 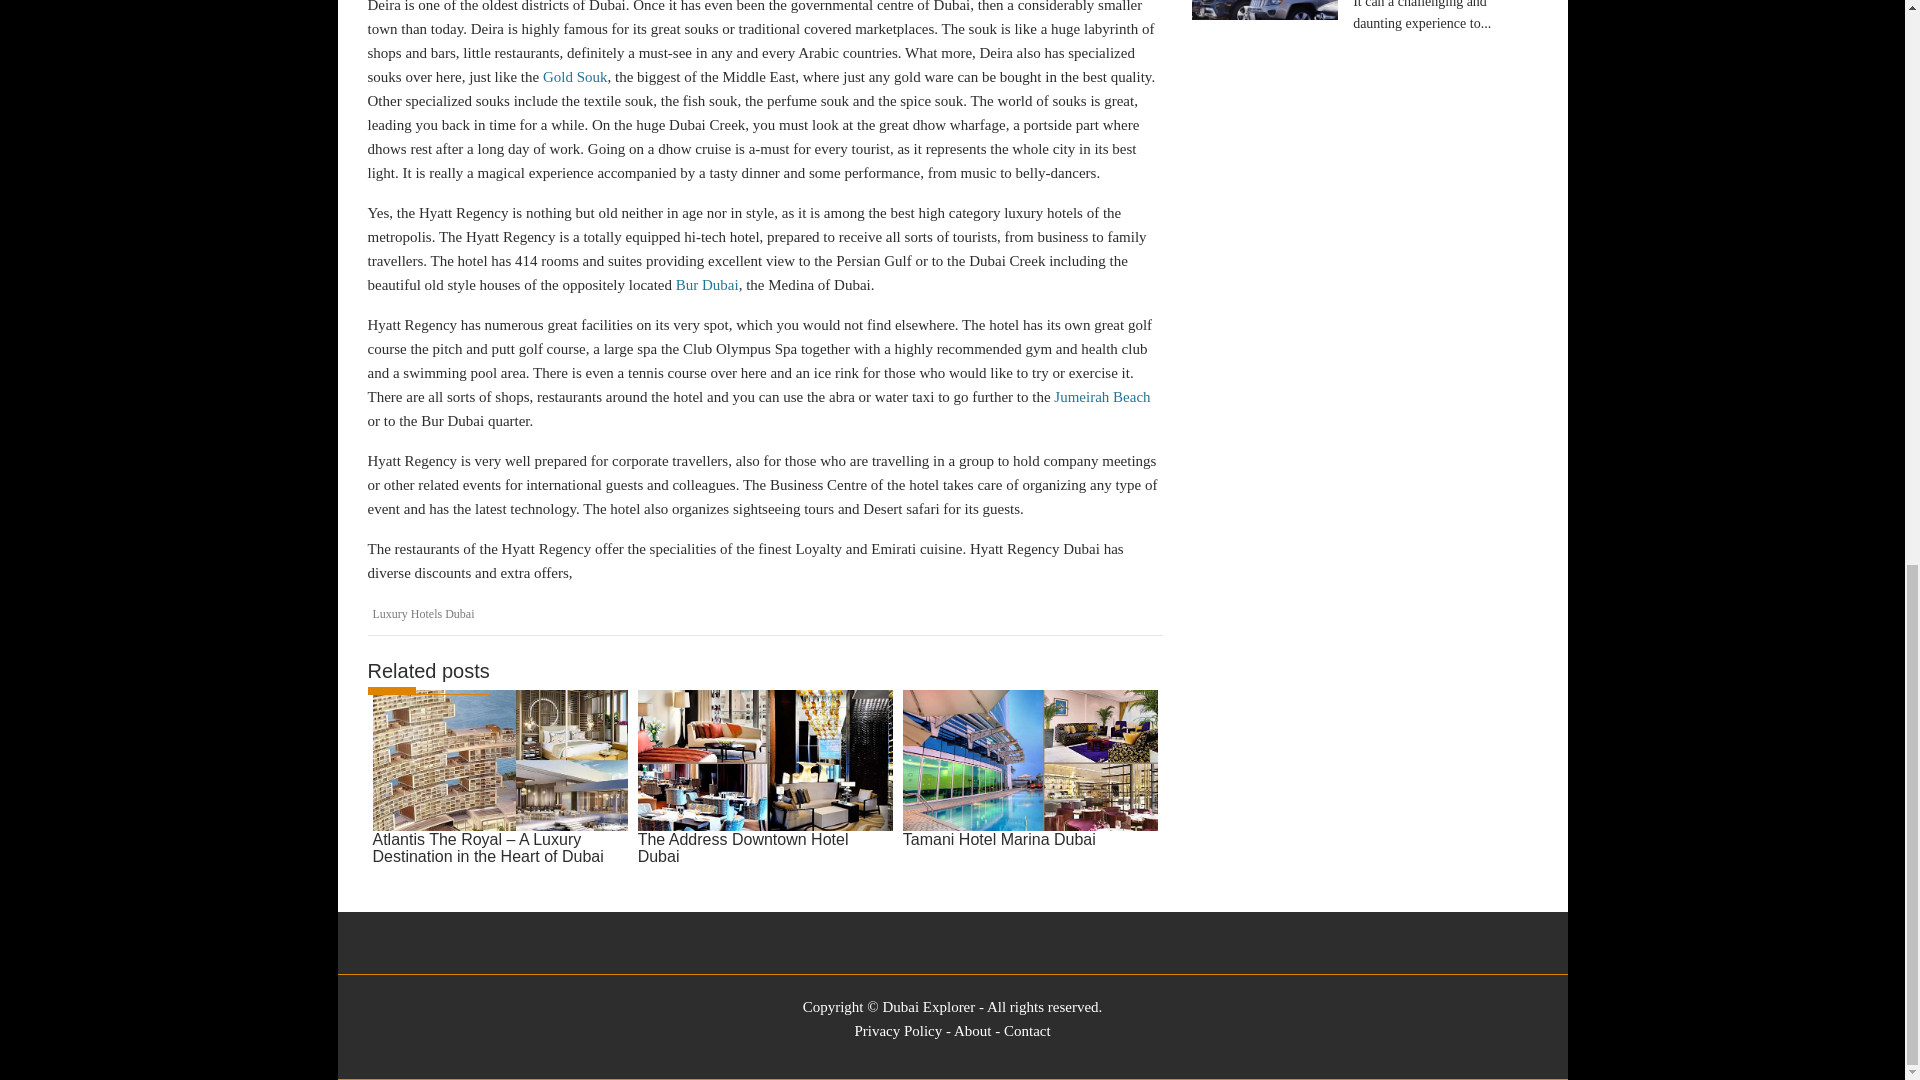 What do you see at coordinates (764, 780) in the screenshot?
I see `The Address Downtown Hotel Dubai` at bounding box center [764, 780].